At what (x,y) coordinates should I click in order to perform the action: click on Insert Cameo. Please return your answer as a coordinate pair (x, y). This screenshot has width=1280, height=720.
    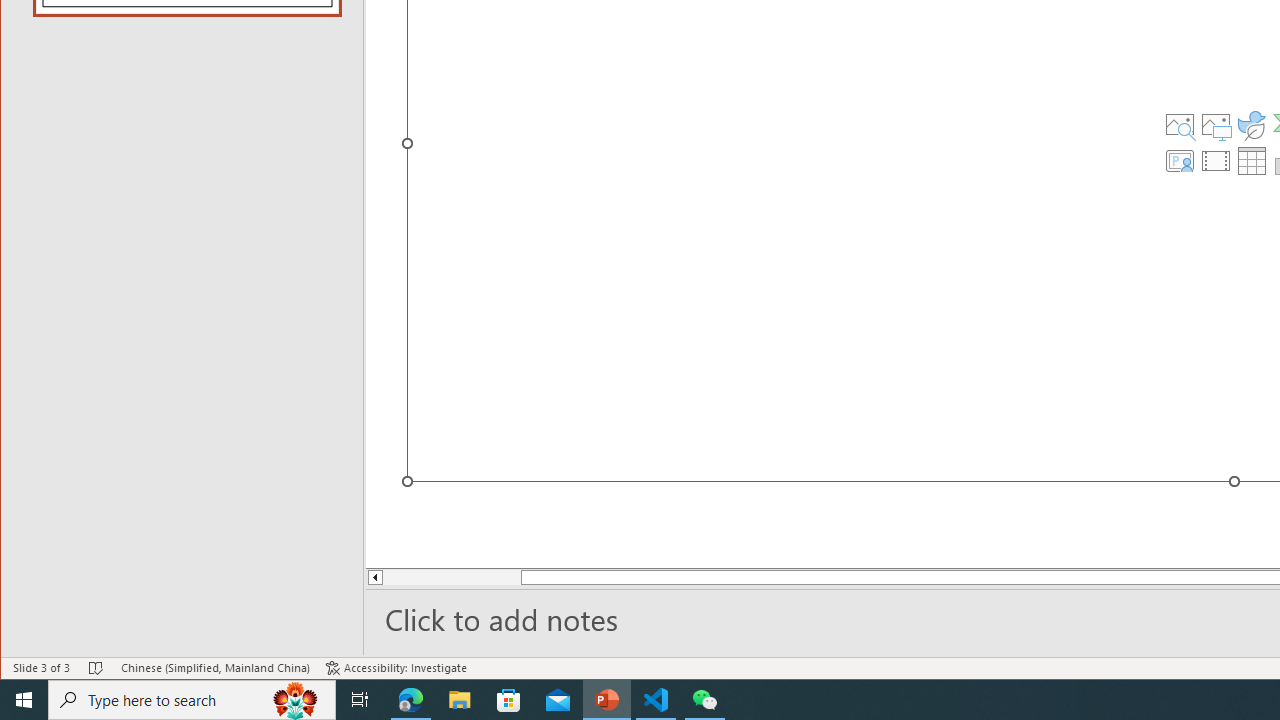
    Looking at the image, I should click on (1179, 160).